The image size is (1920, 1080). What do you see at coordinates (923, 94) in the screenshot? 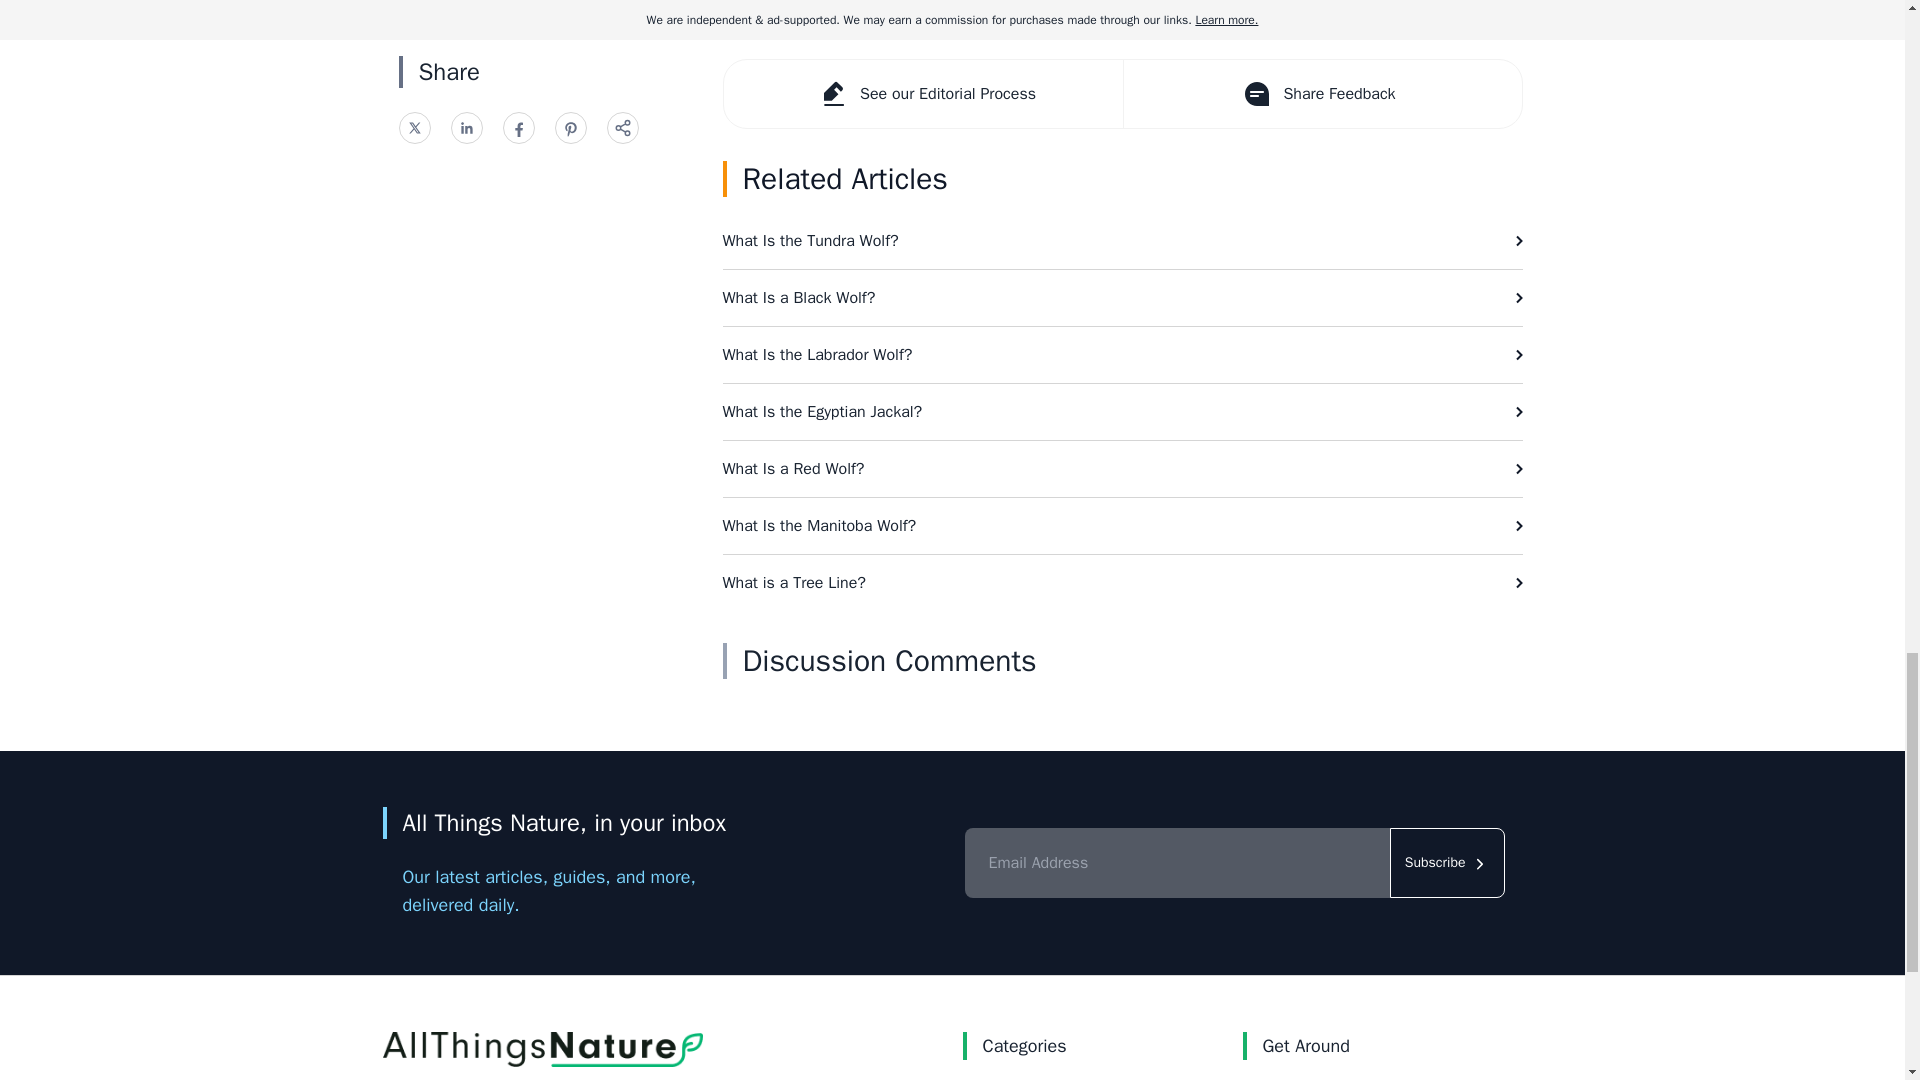
I see `See our Editorial Process` at bounding box center [923, 94].